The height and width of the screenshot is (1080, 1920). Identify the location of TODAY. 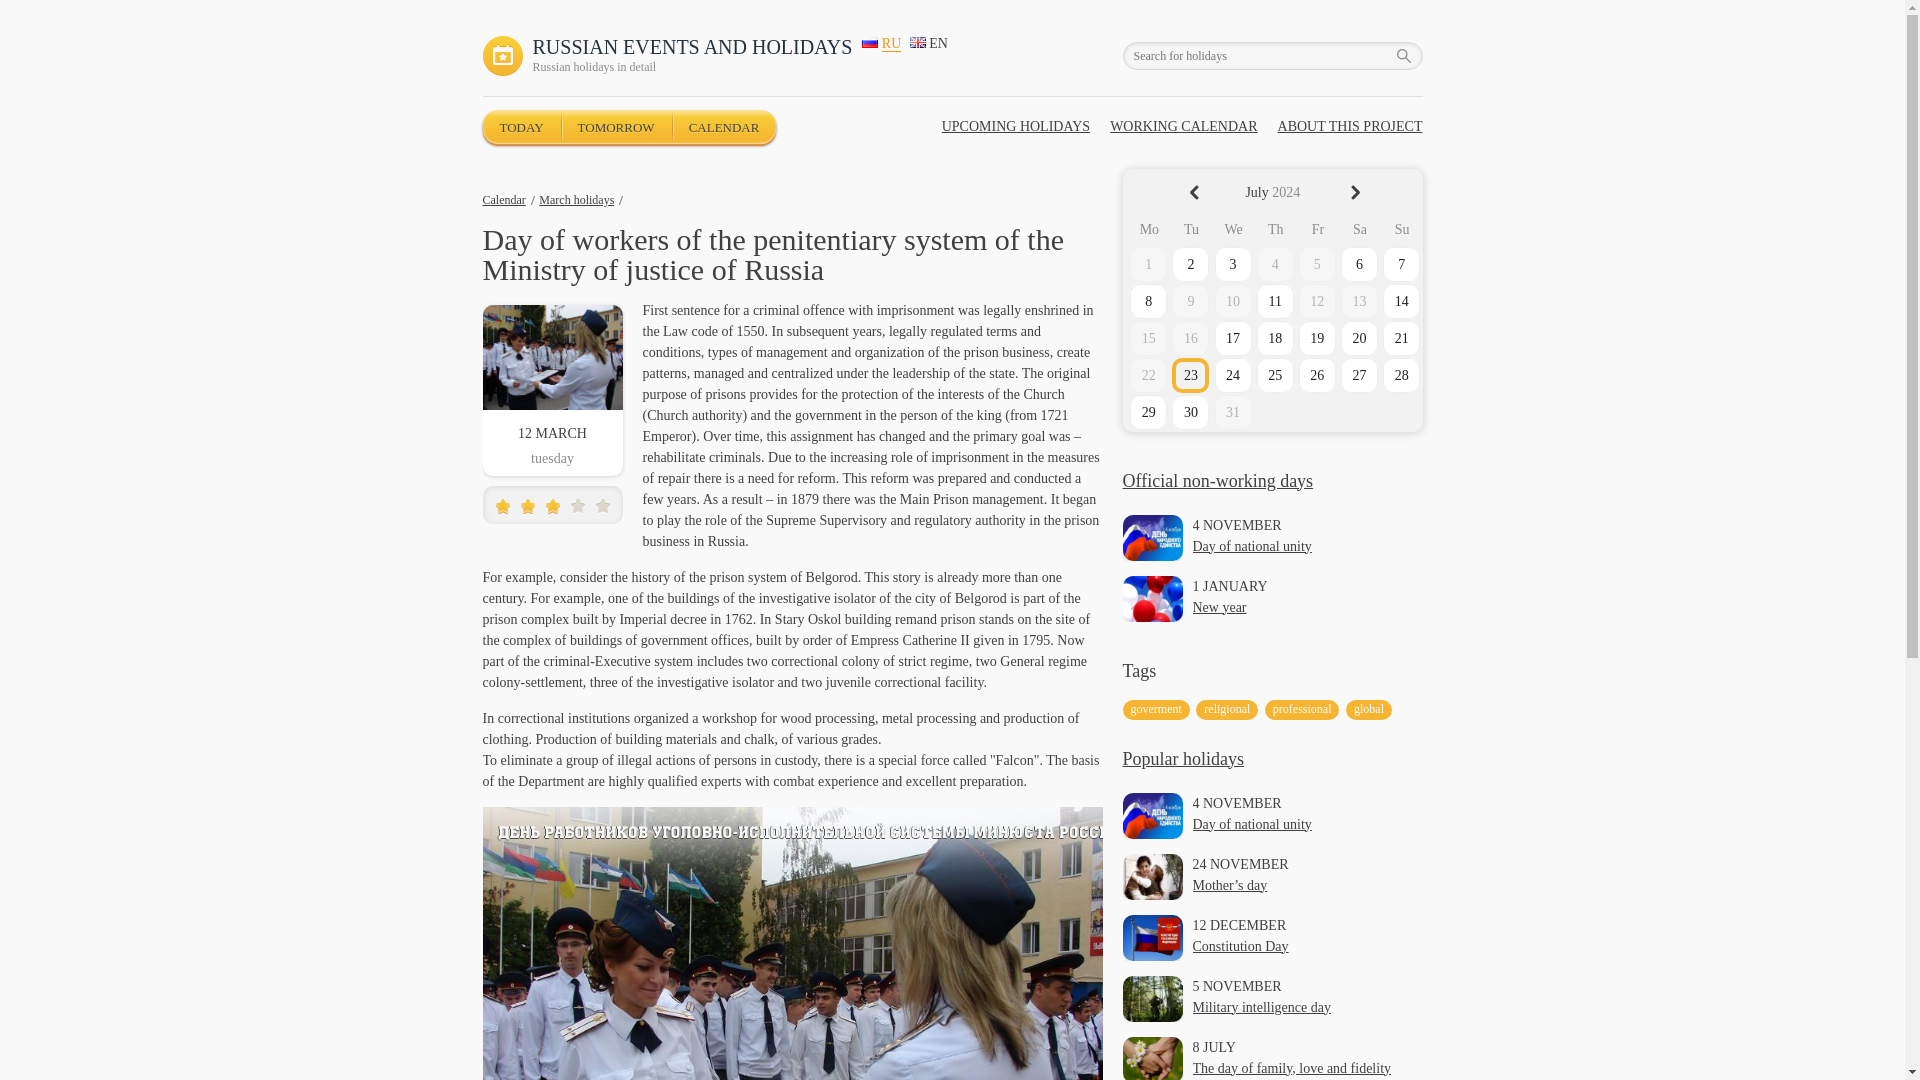
(520, 126).